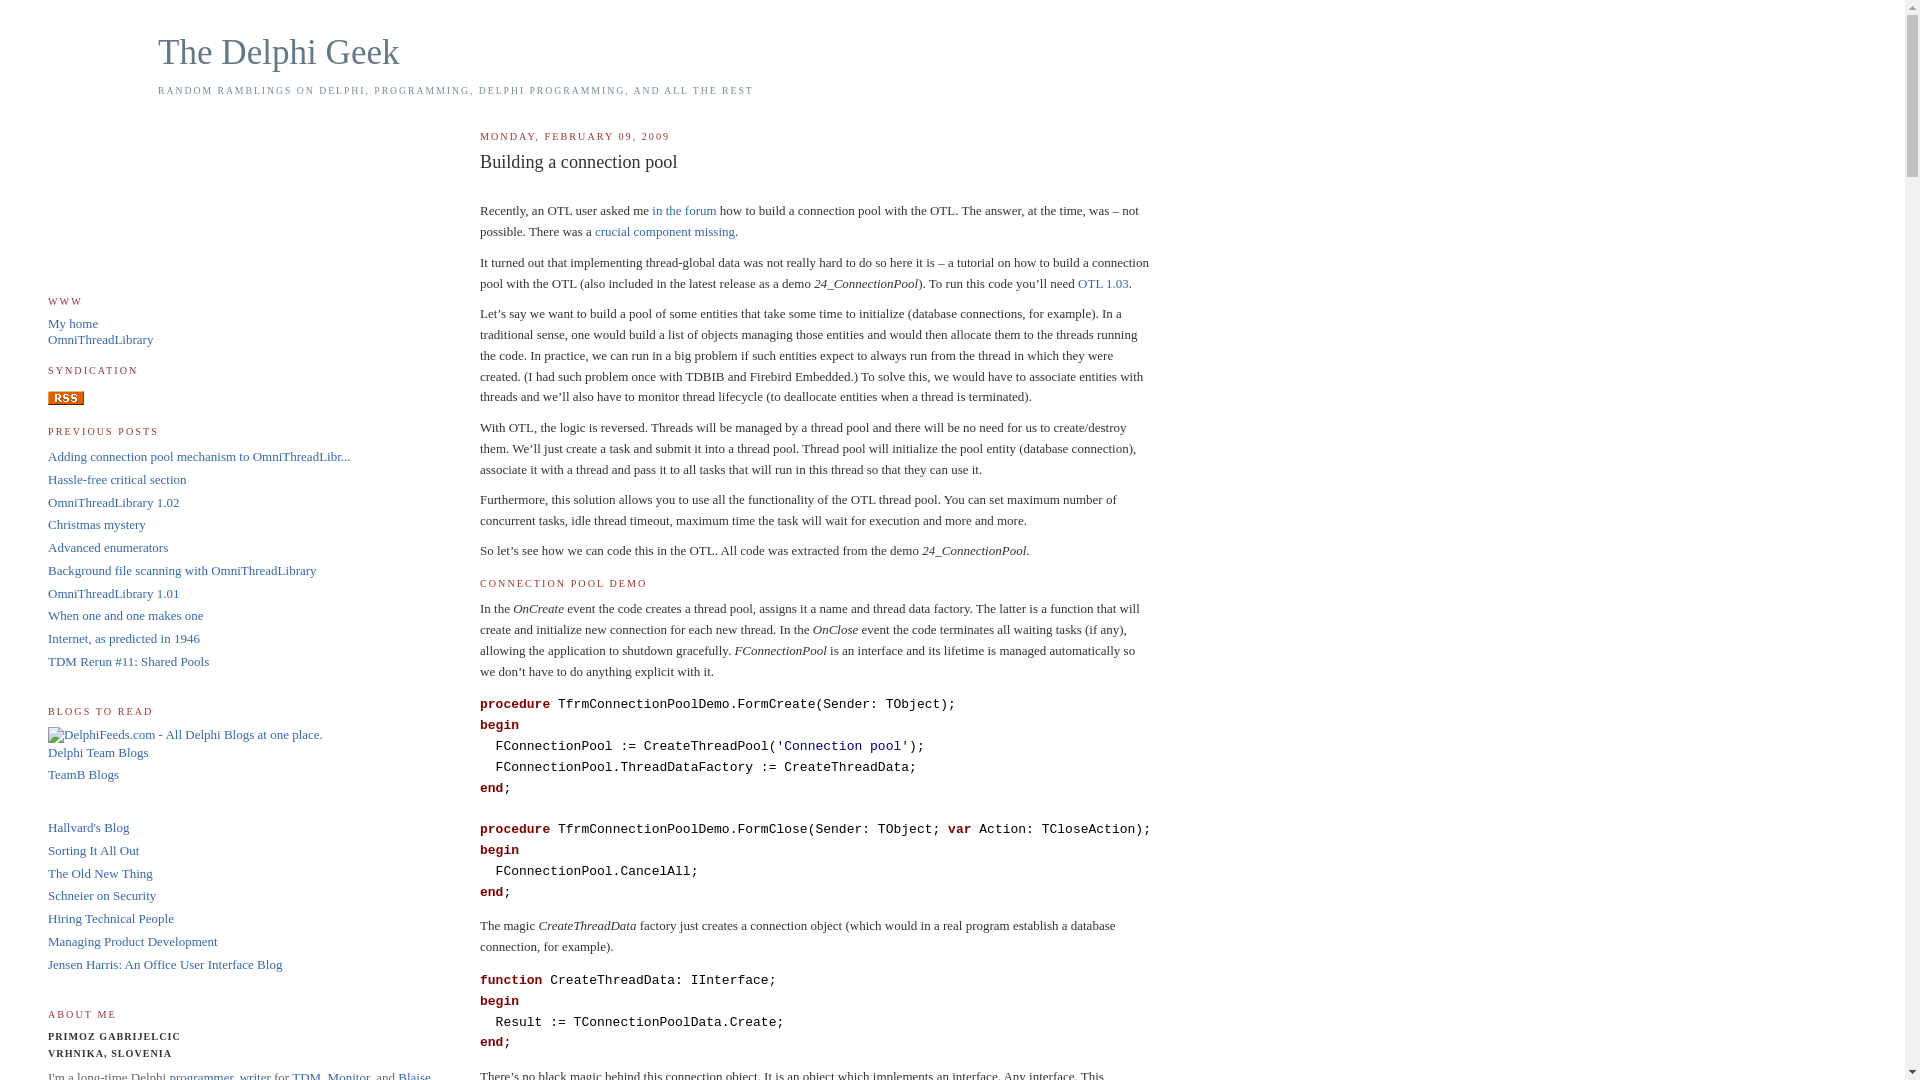  I want to click on Jensen Harris: An Office User Interface Blog, so click(165, 964).